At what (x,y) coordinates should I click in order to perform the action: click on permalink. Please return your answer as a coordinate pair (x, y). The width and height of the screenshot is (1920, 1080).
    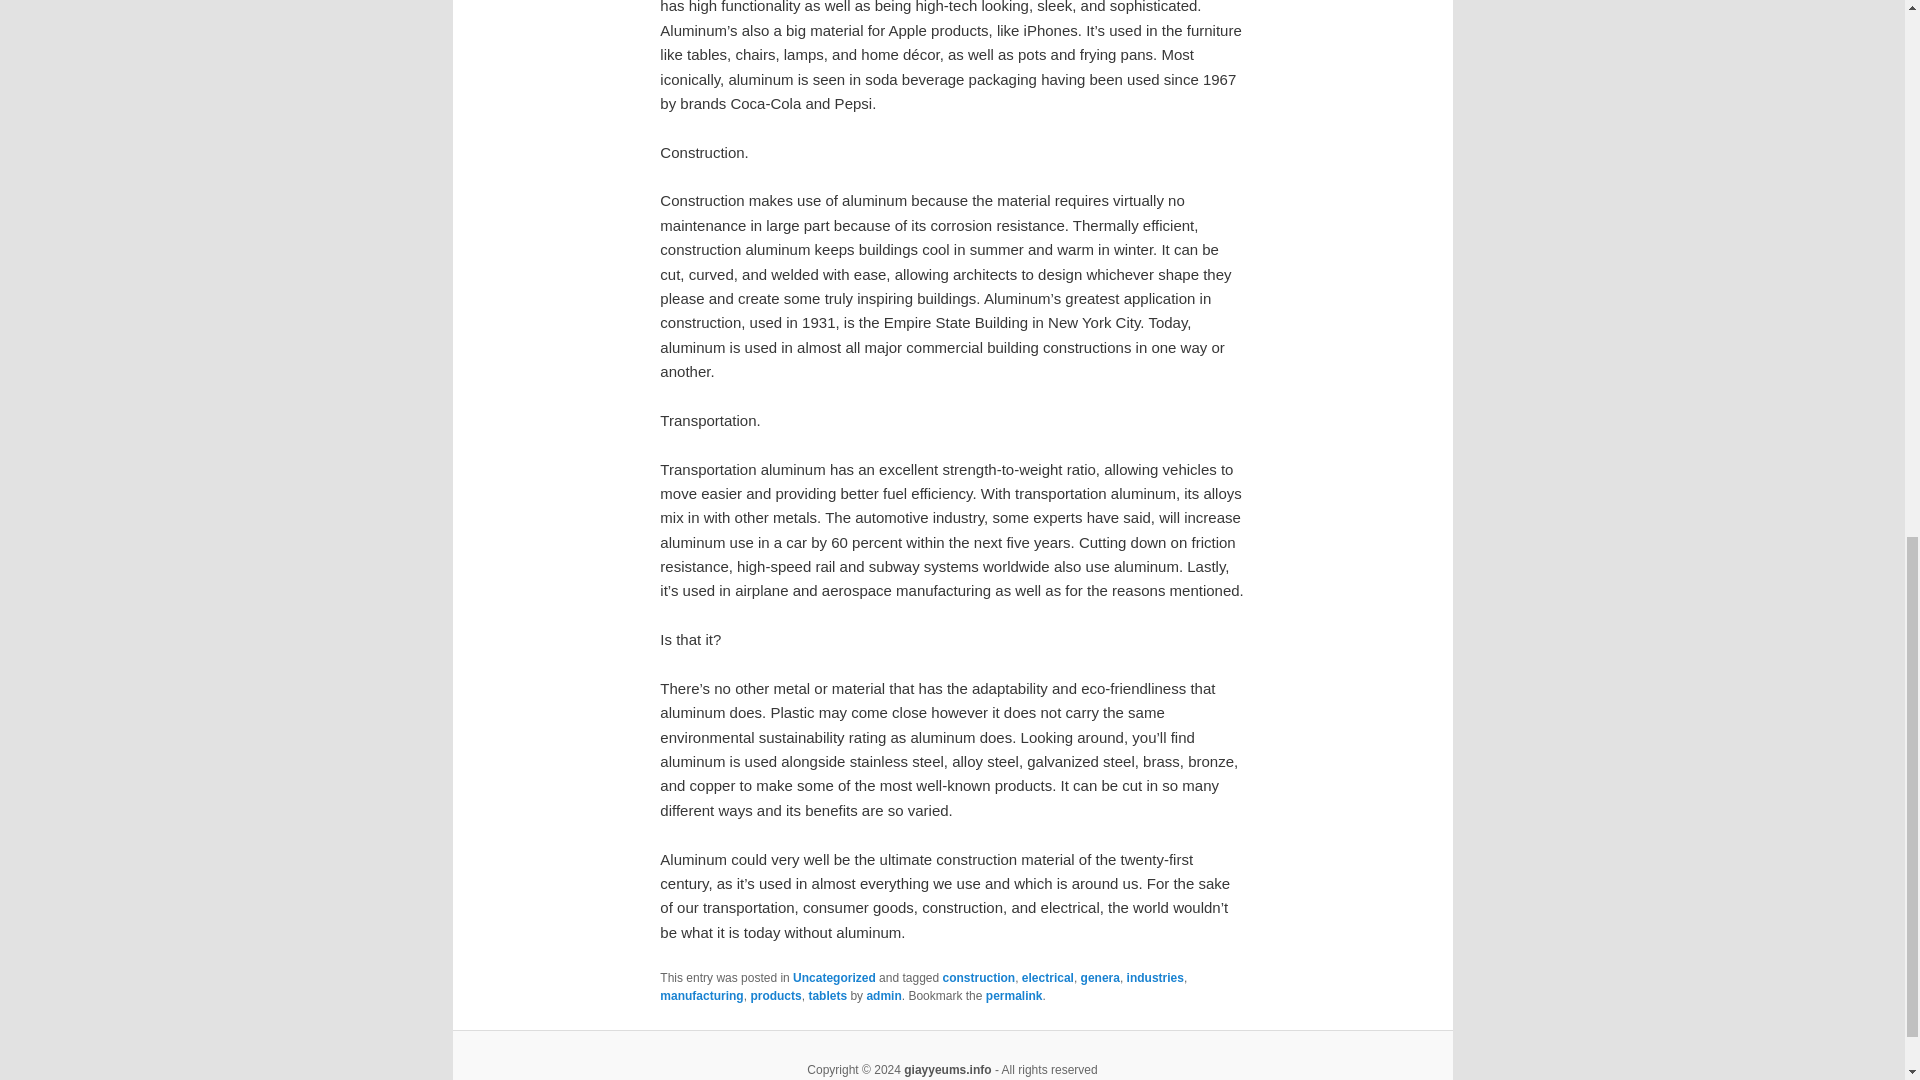
    Looking at the image, I should click on (1014, 996).